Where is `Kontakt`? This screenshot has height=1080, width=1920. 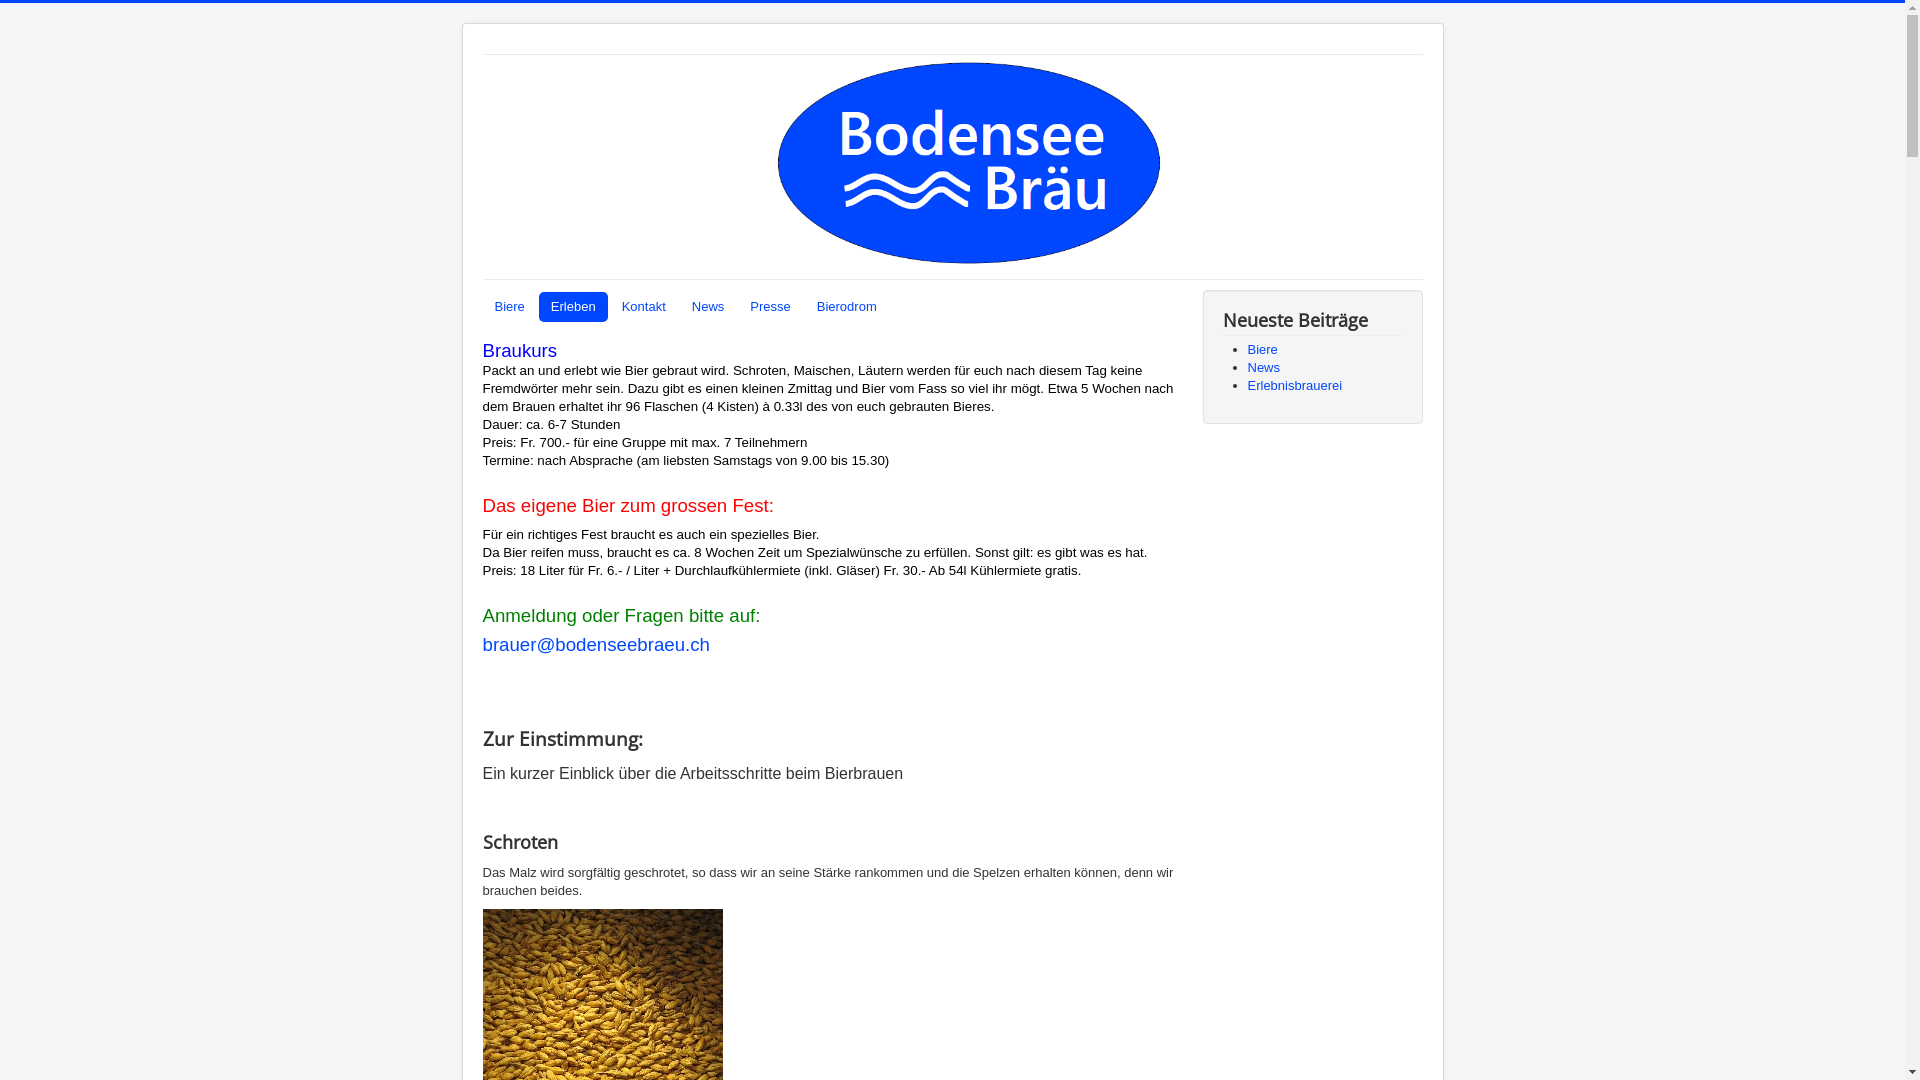 Kontakt is located at coordinates (644, 307).